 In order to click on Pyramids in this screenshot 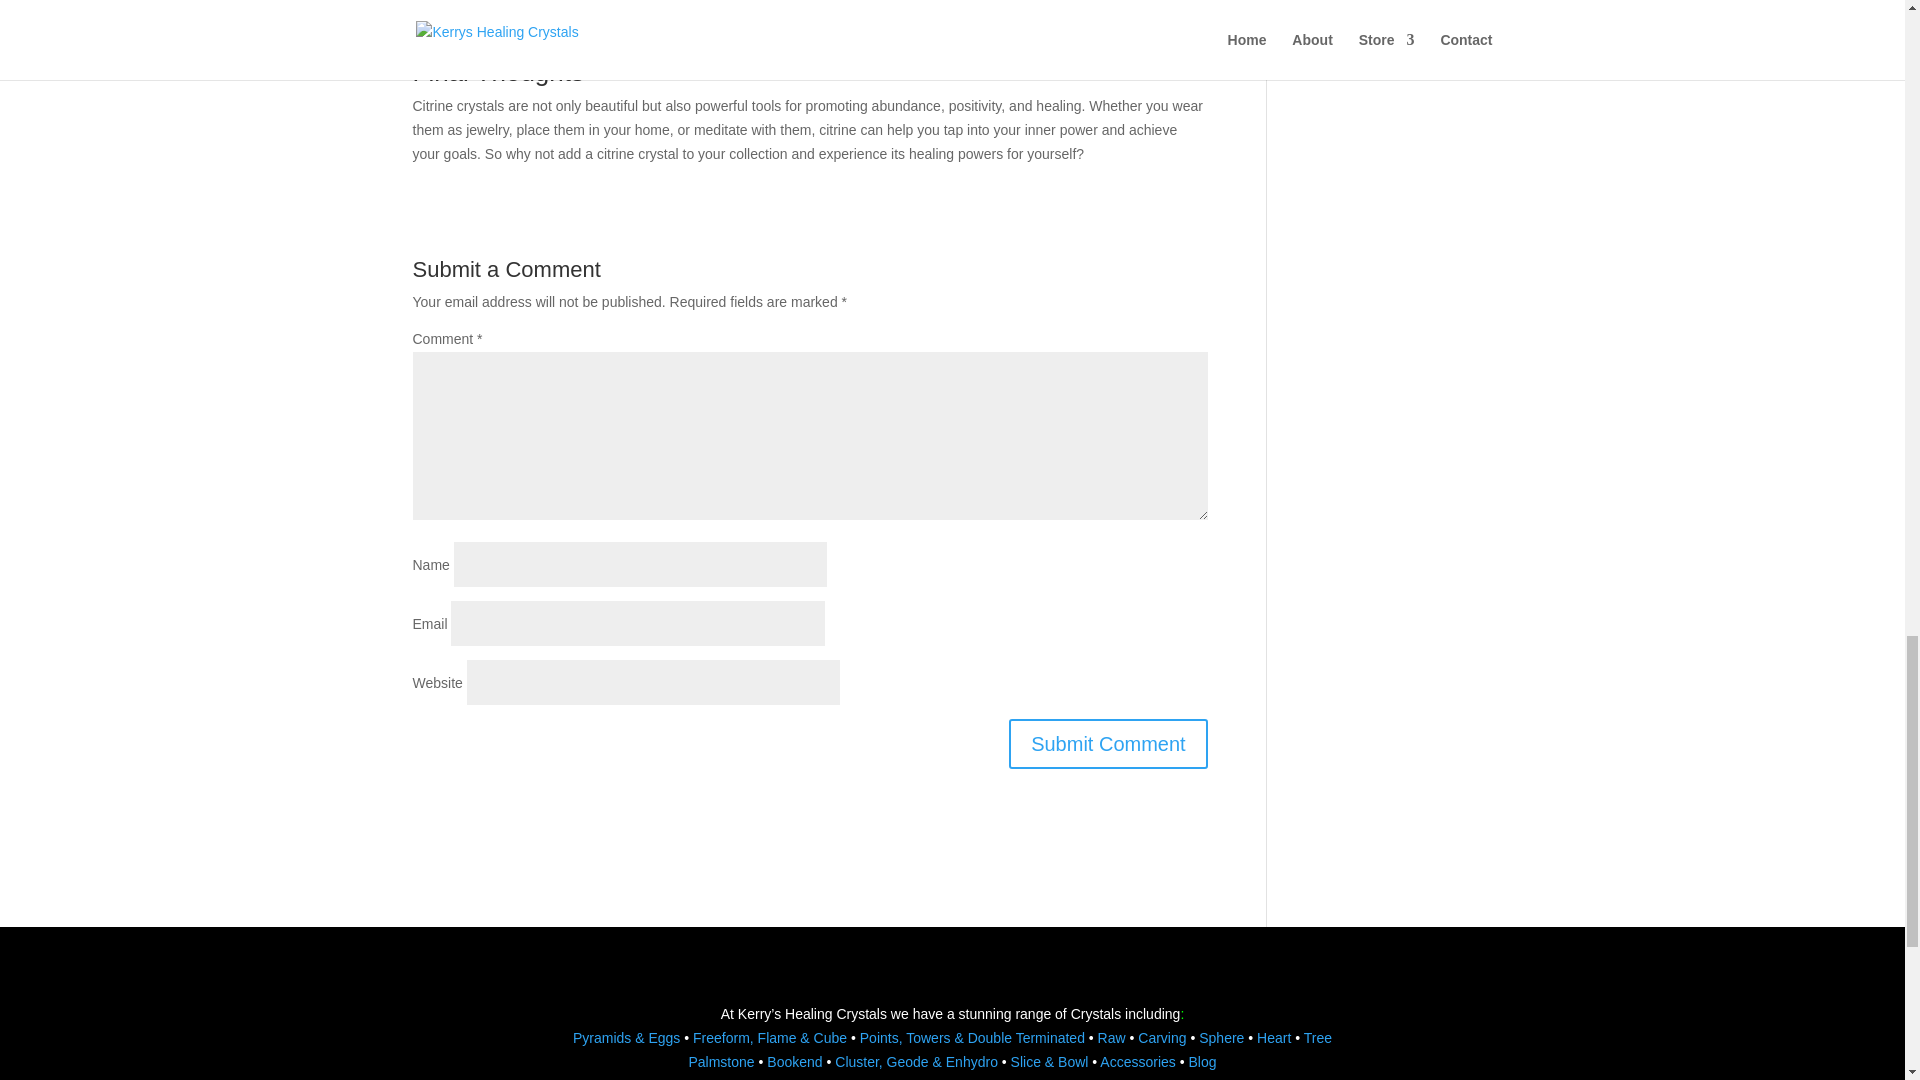, I will do `click(604, 1038)`.